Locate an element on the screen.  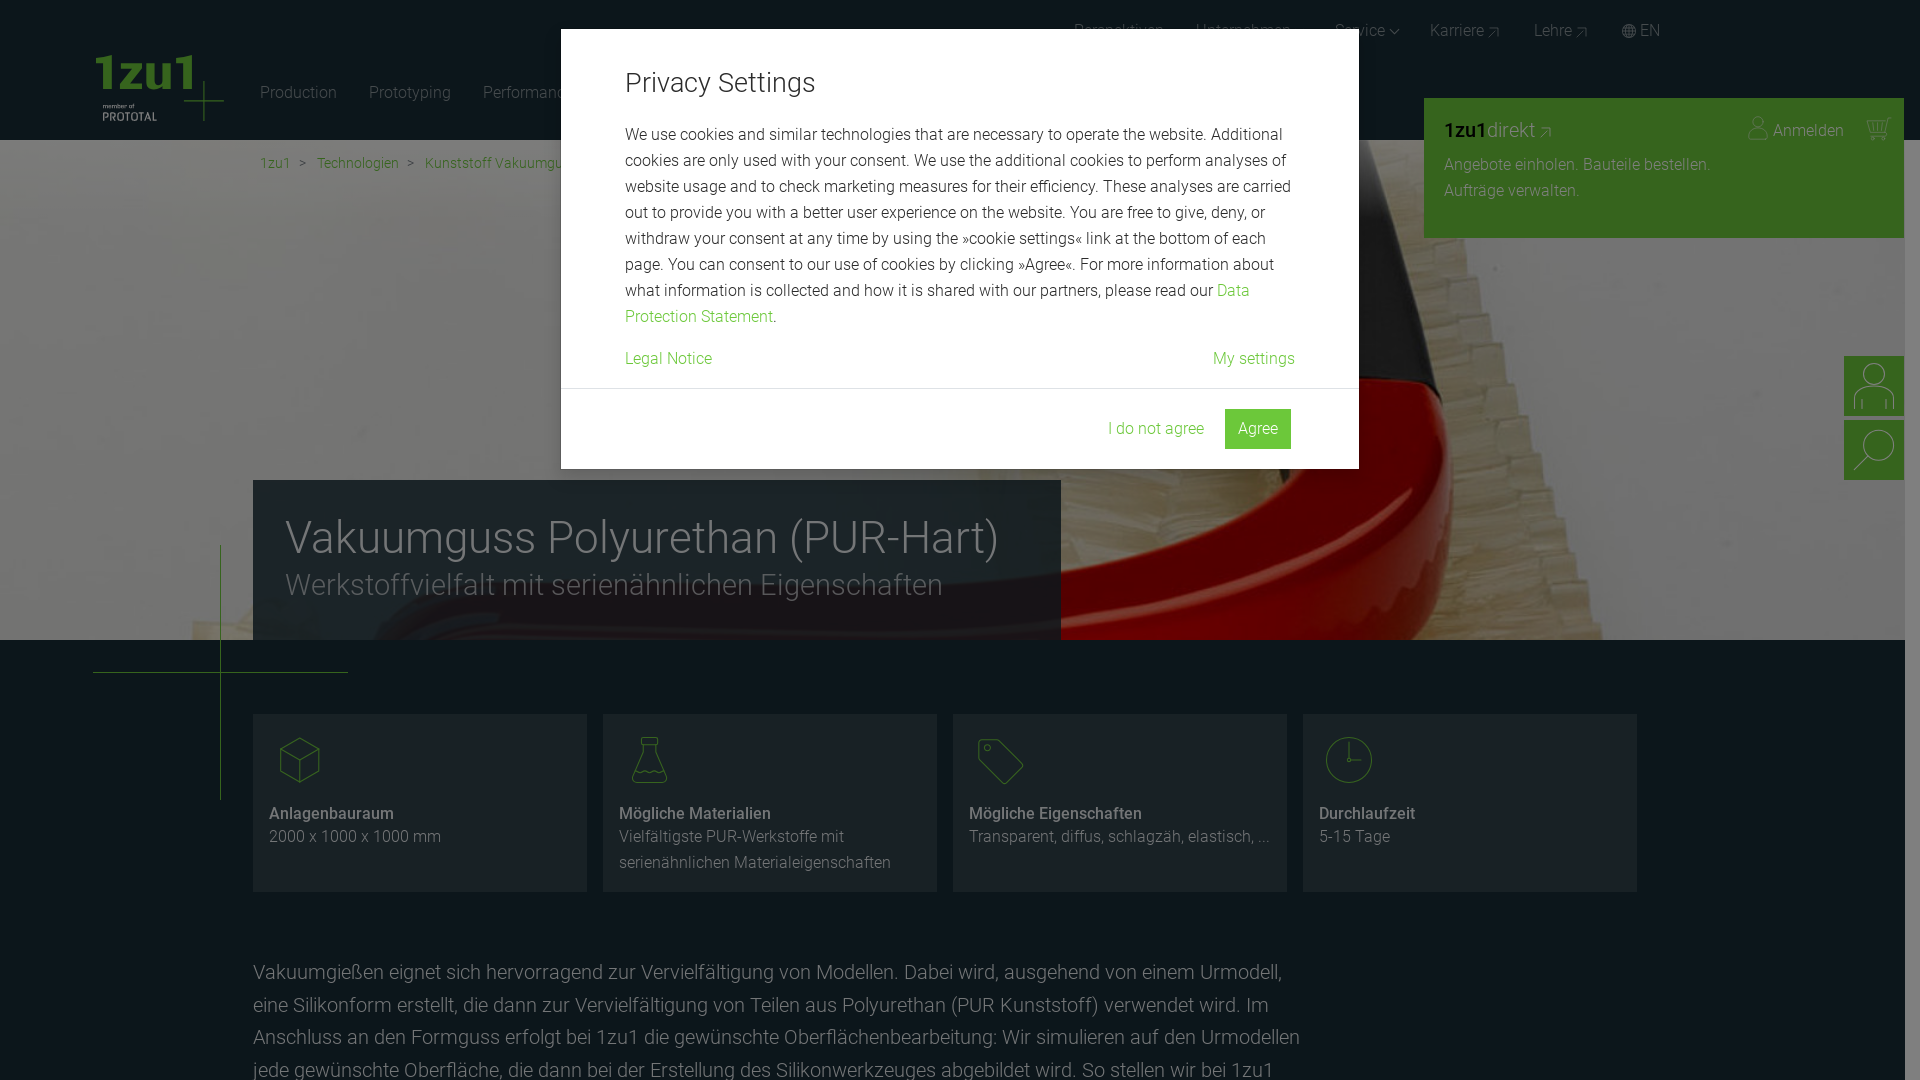
Legal Notice is located at coordinates (668, 359).